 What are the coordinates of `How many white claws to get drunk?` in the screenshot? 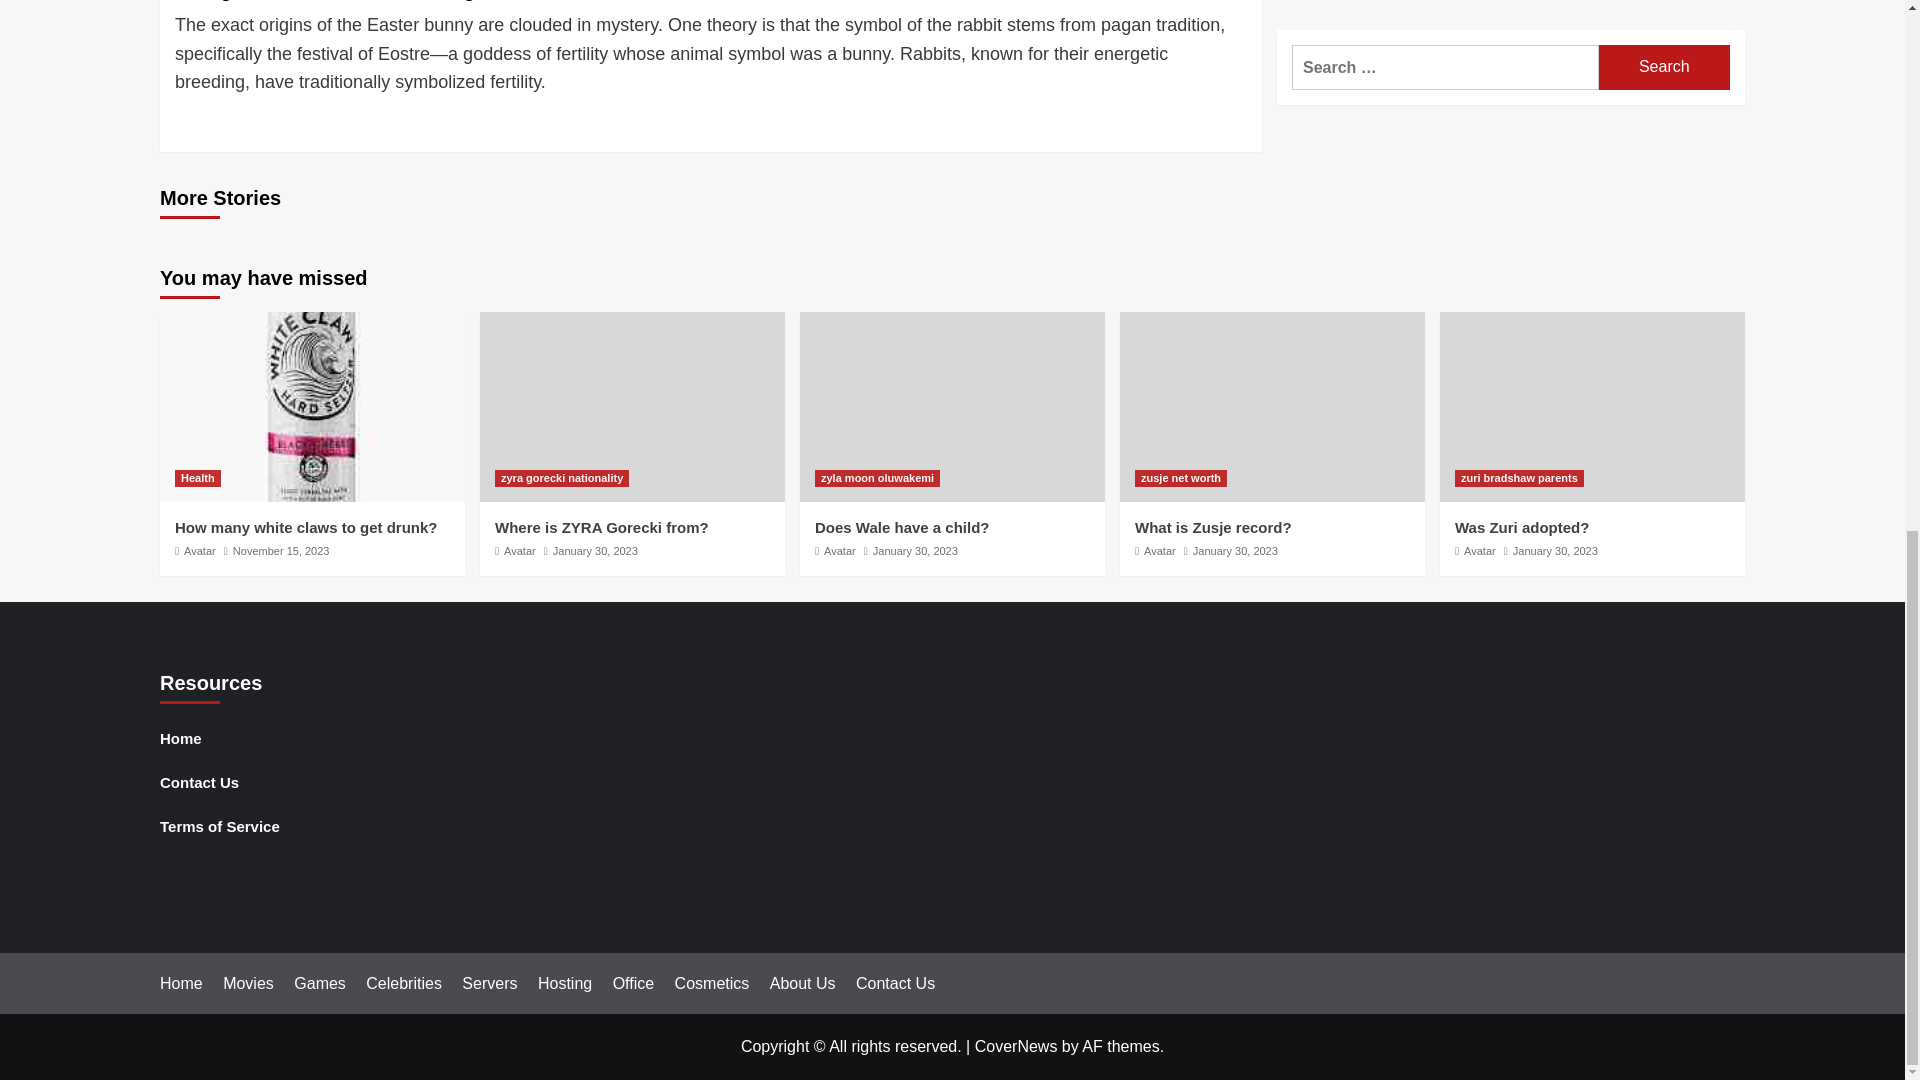 It's located at (306, 527).